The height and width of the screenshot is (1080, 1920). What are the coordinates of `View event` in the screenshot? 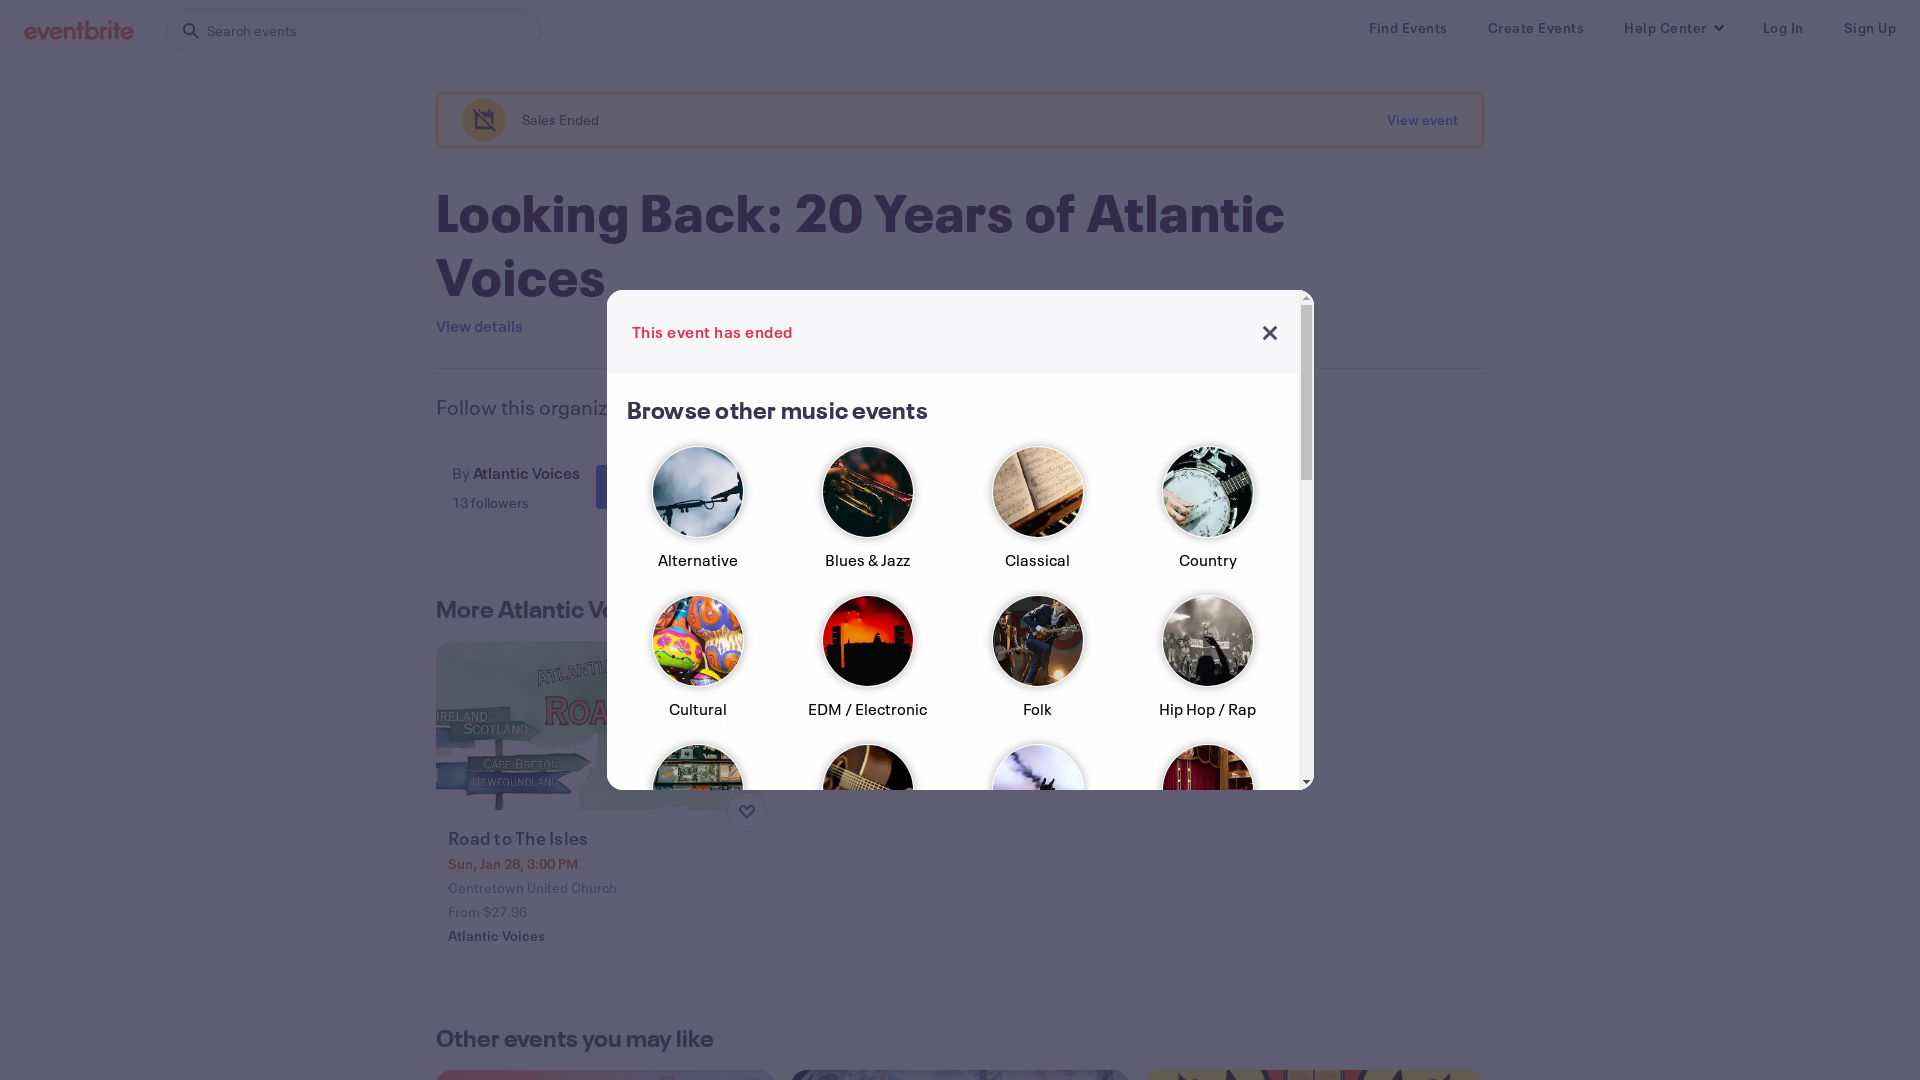 It's located at (1422, 120).